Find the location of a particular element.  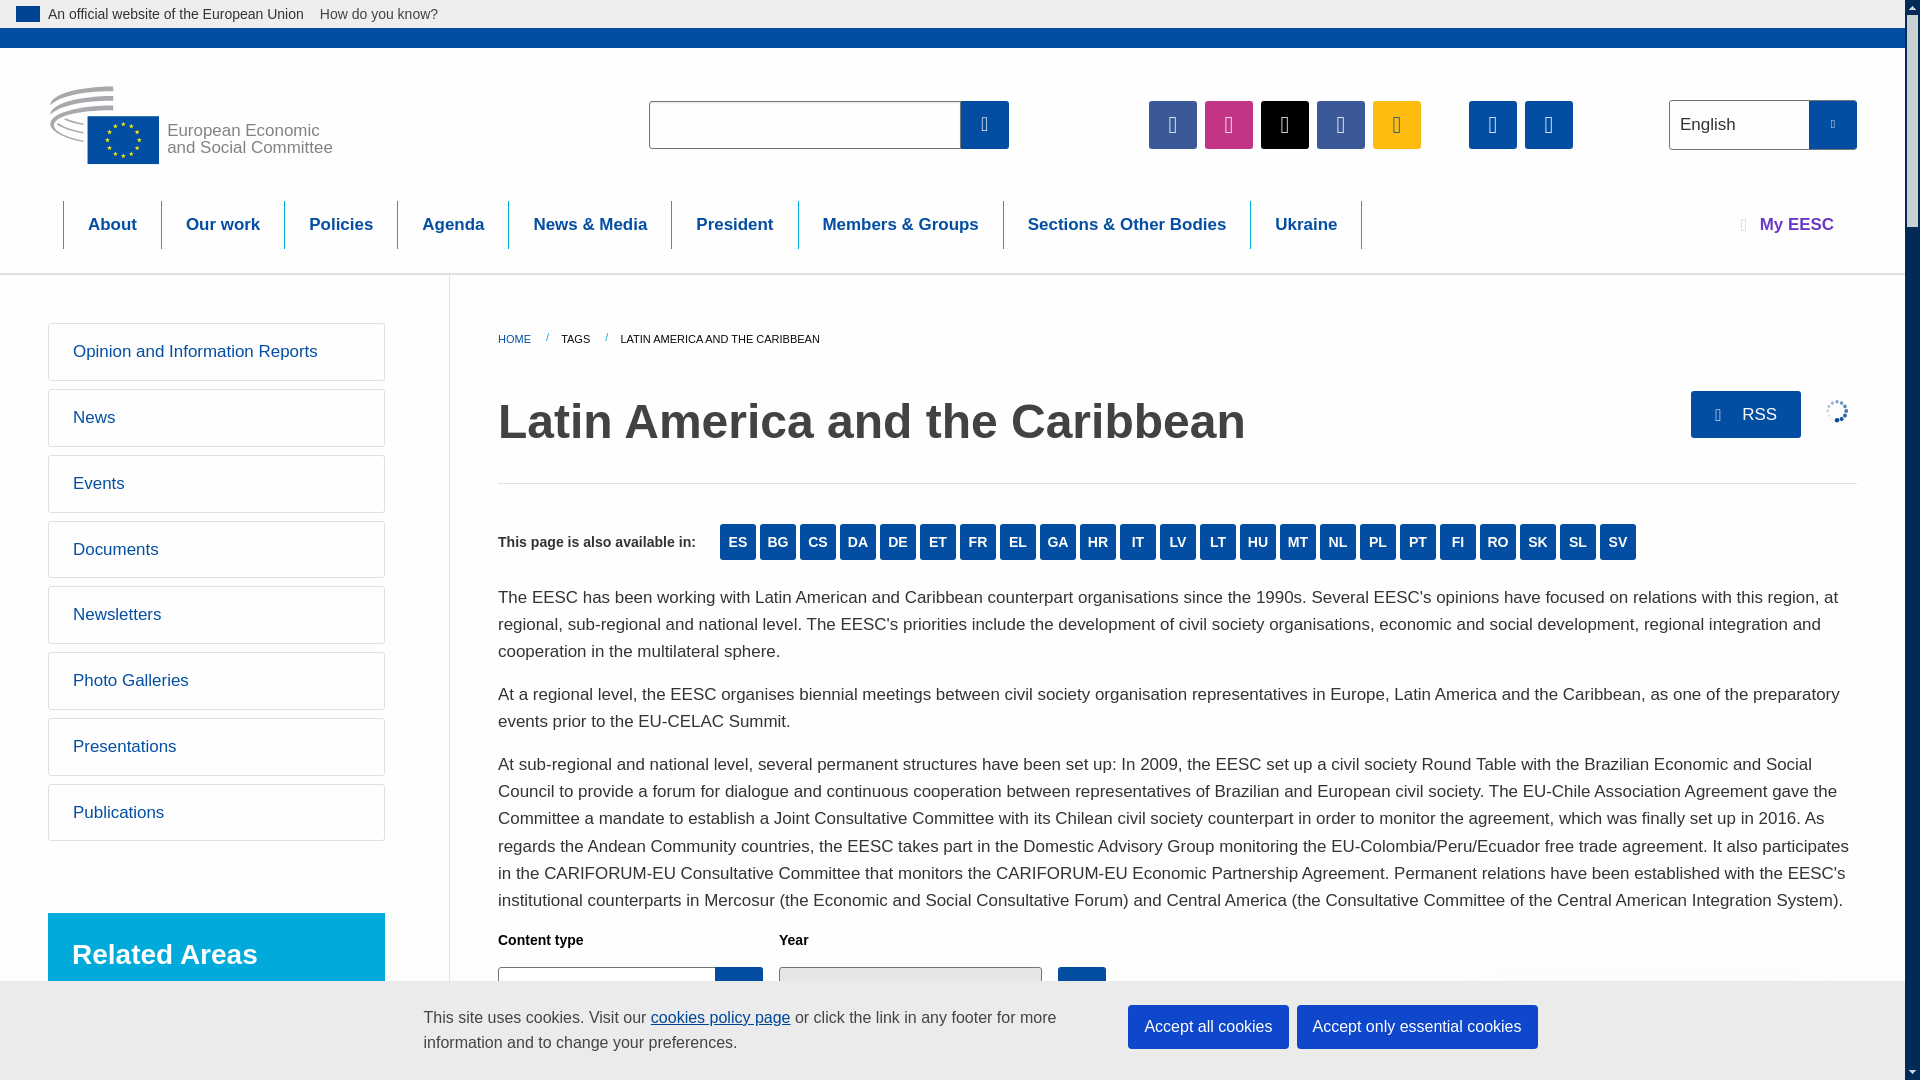

cookies policy page is located at coordinates (720, 1017).